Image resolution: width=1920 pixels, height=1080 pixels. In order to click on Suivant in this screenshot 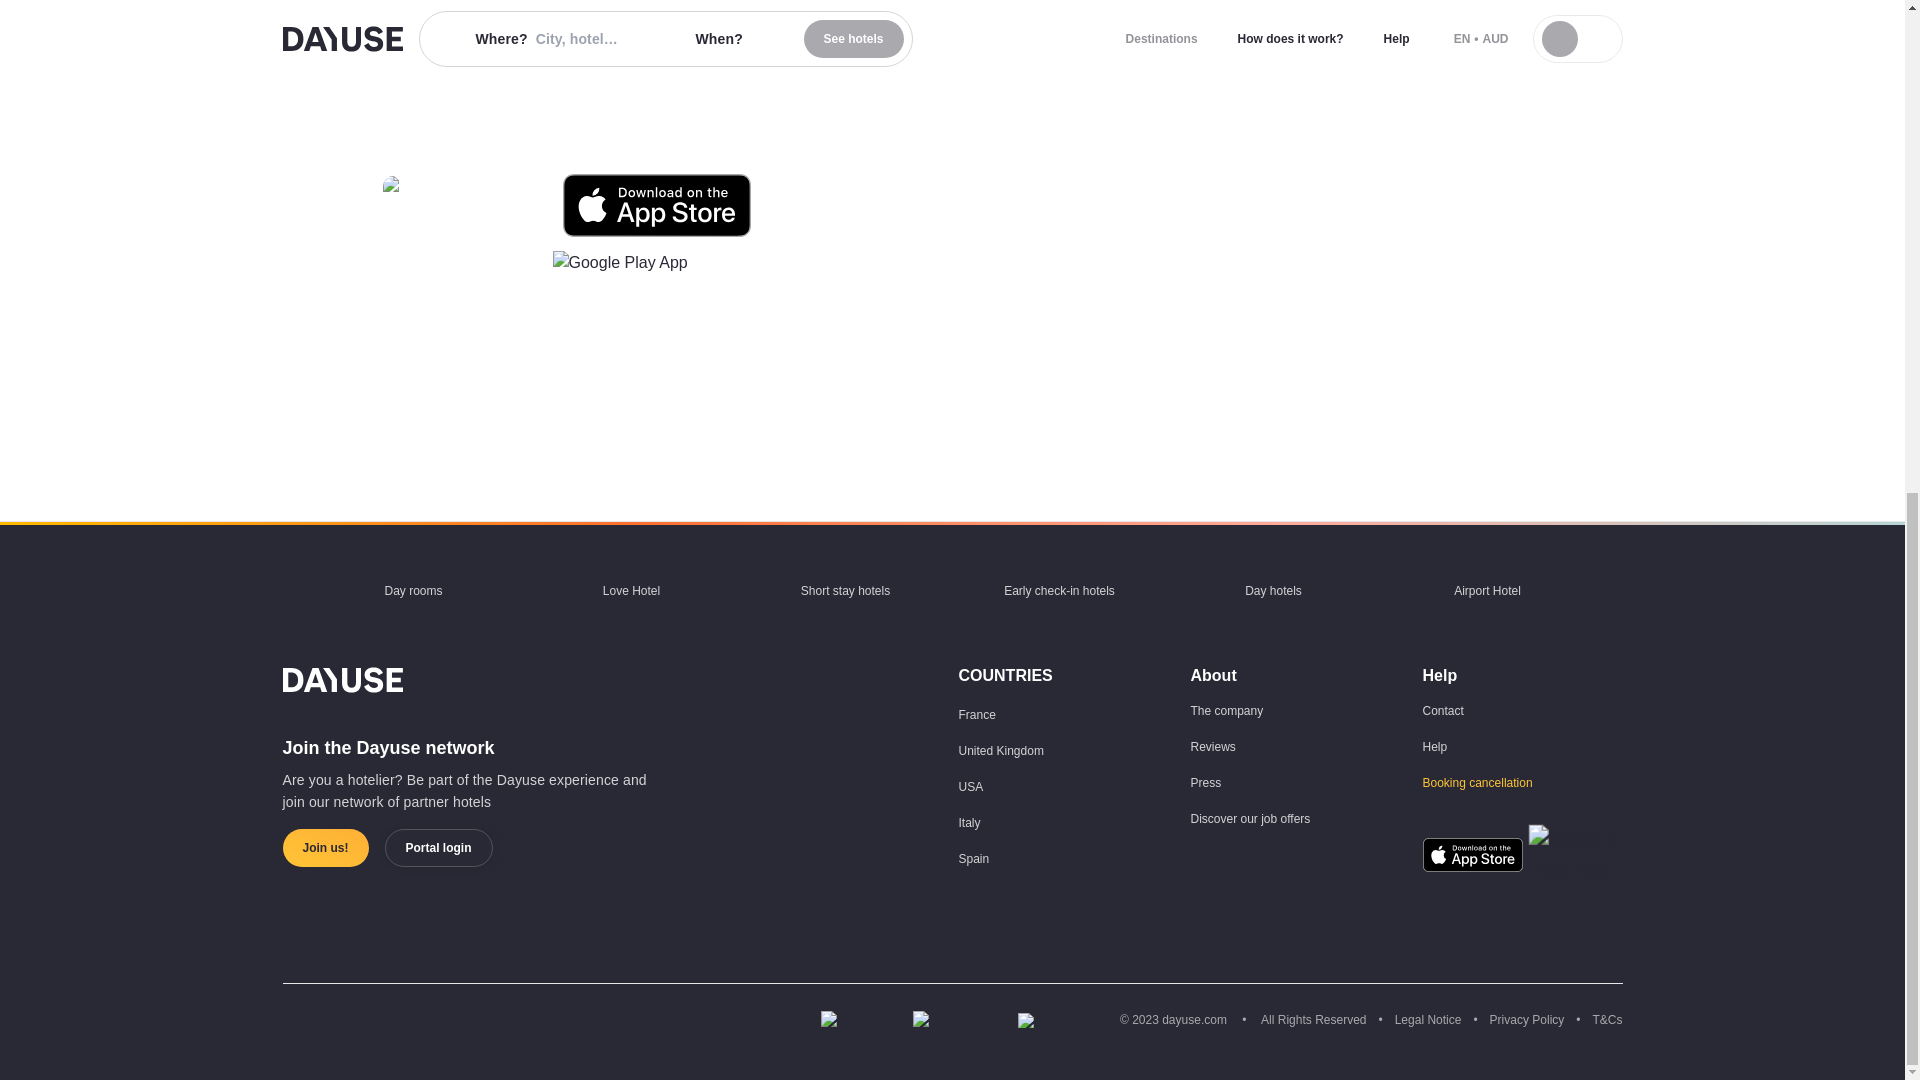, I will do `click(1612, 590)`.